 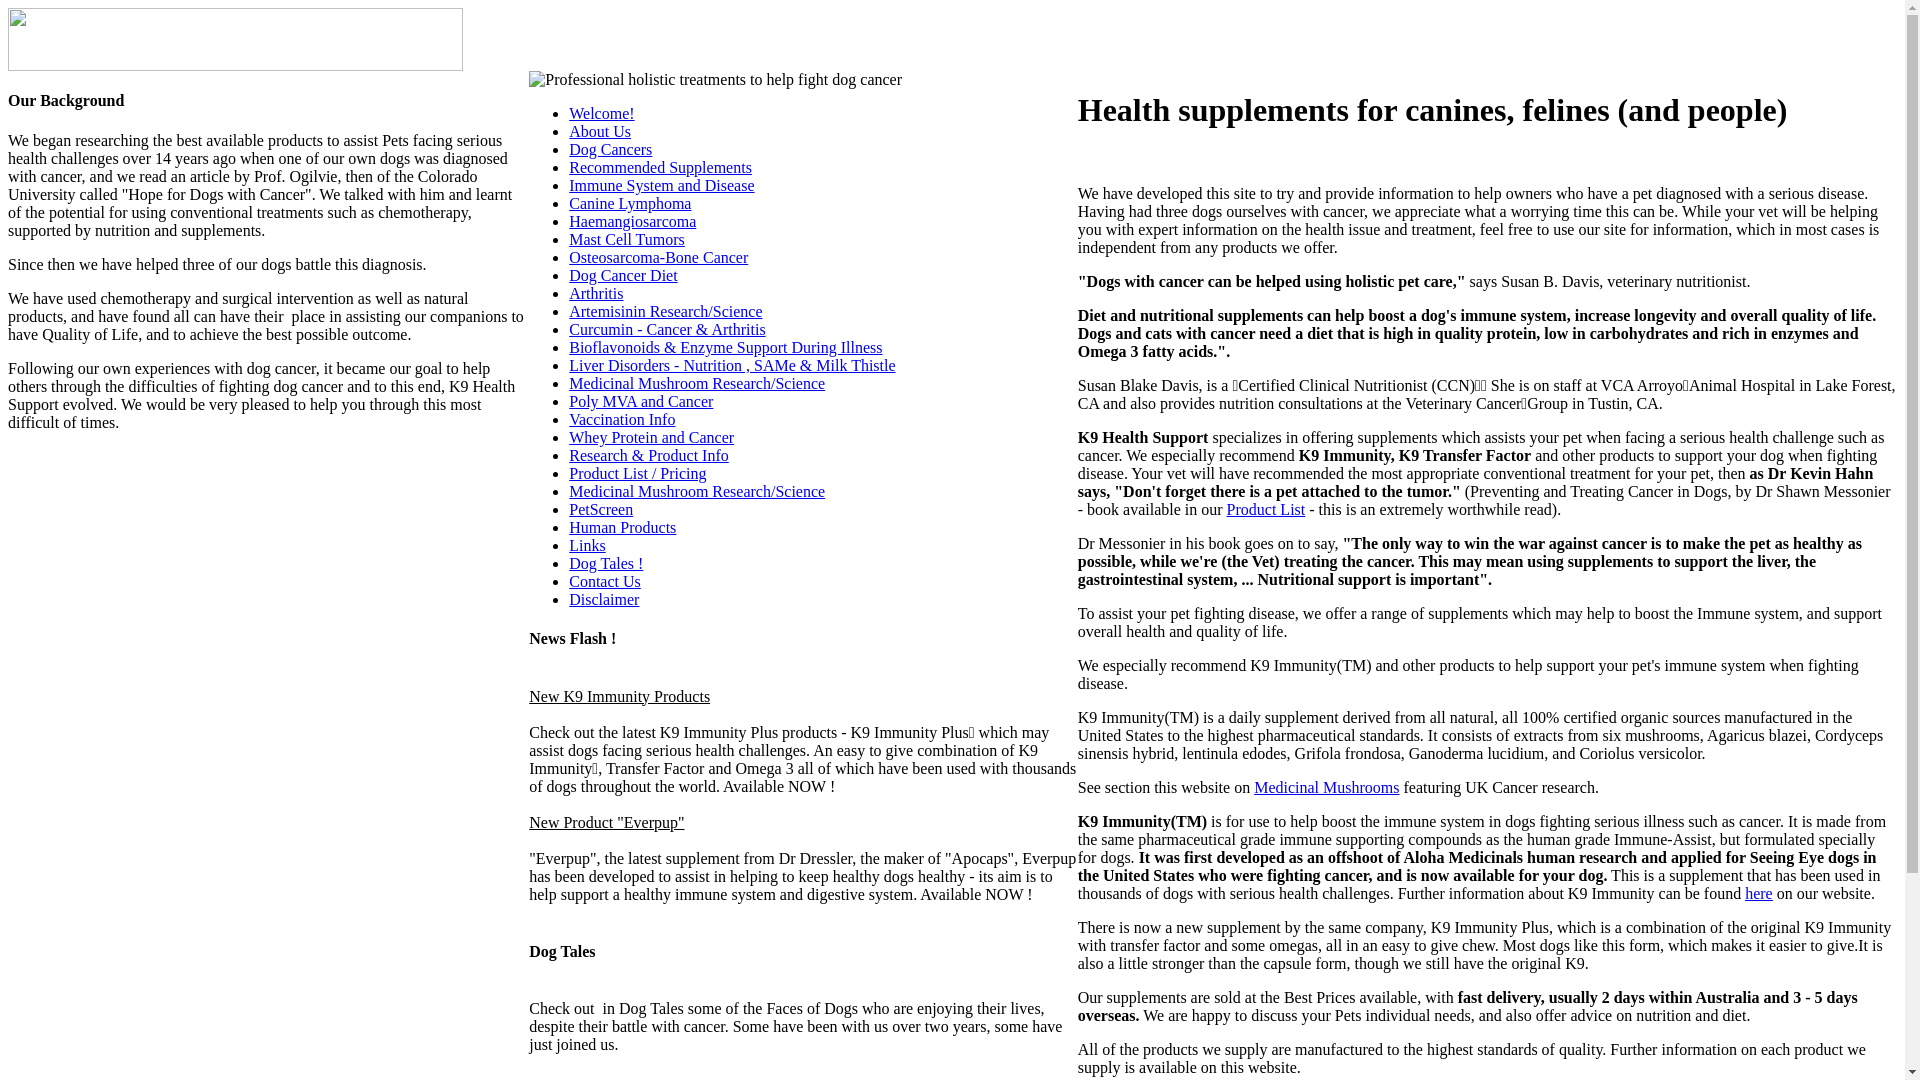 I want to click on Medicinal Mushroom Research/Science, so click(x=697, y=384).